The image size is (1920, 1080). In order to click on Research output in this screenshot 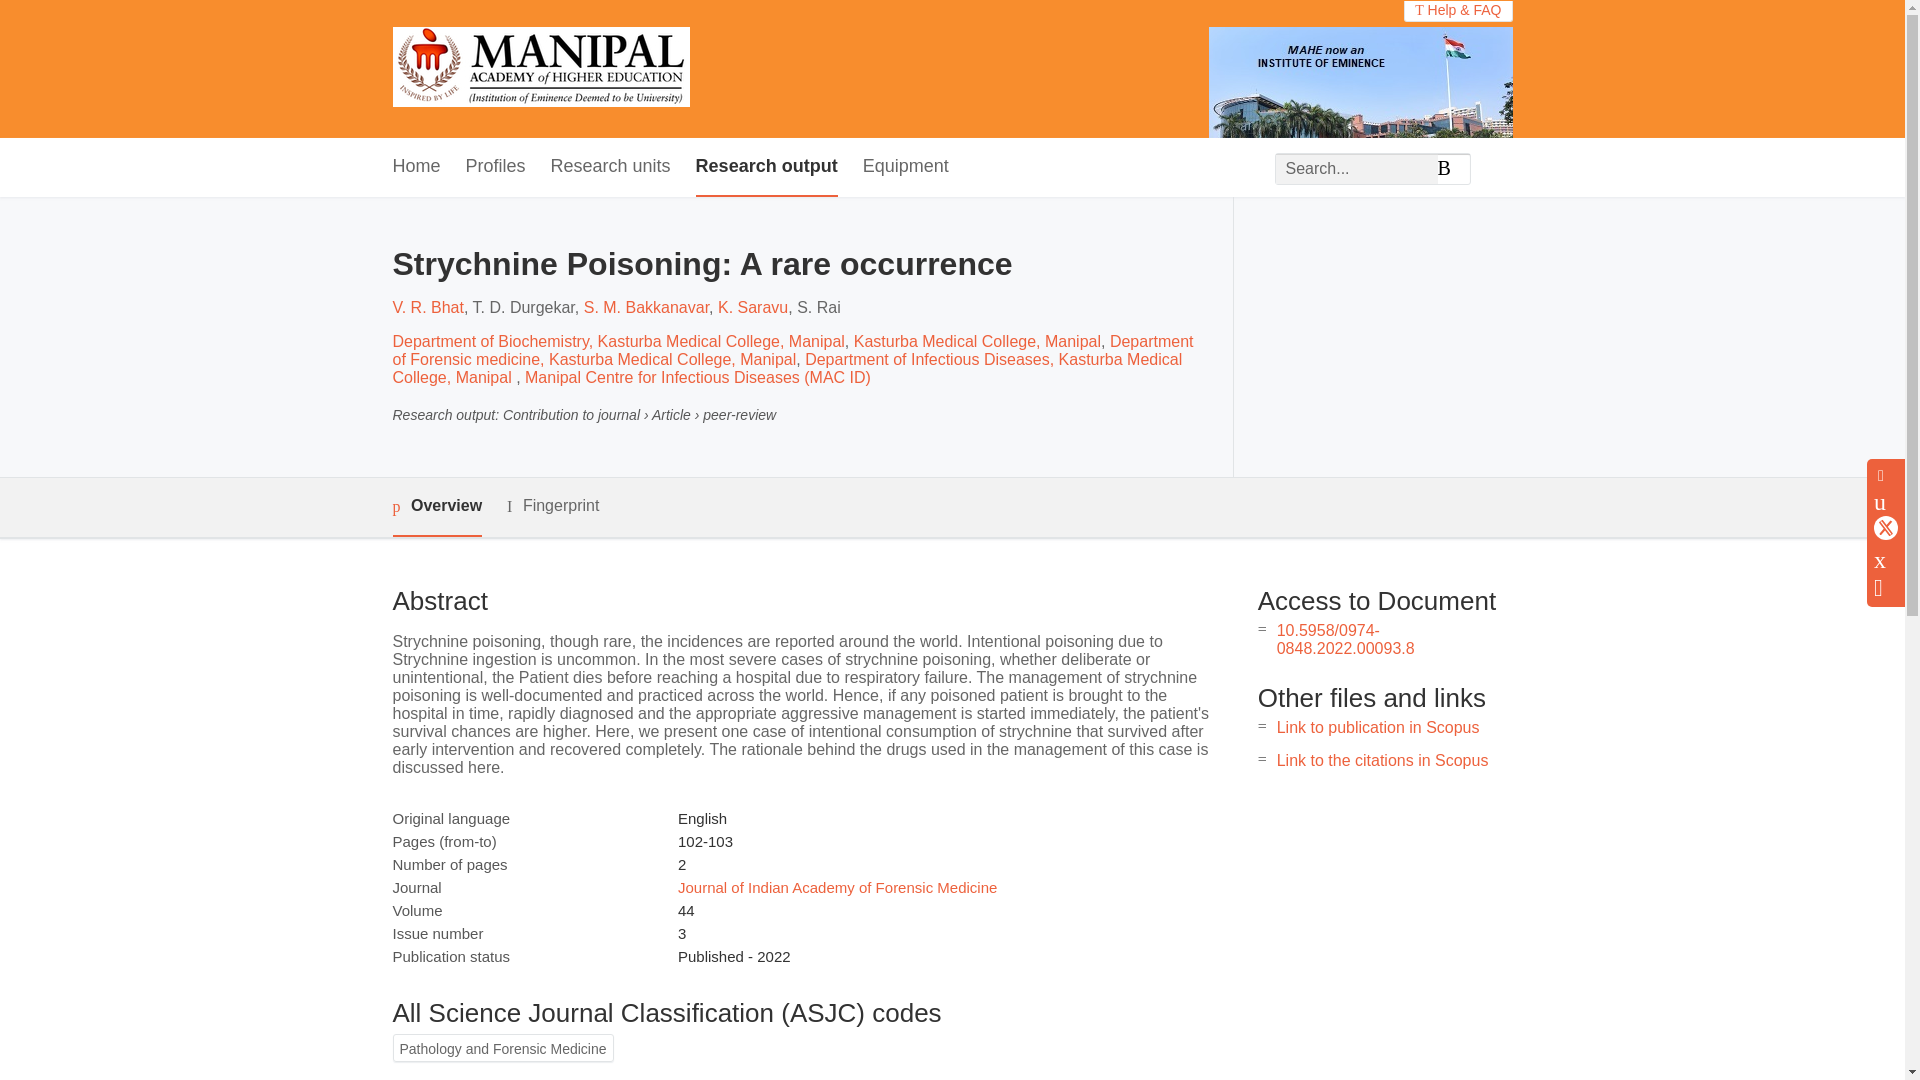, I will do `click(766, 167)`.